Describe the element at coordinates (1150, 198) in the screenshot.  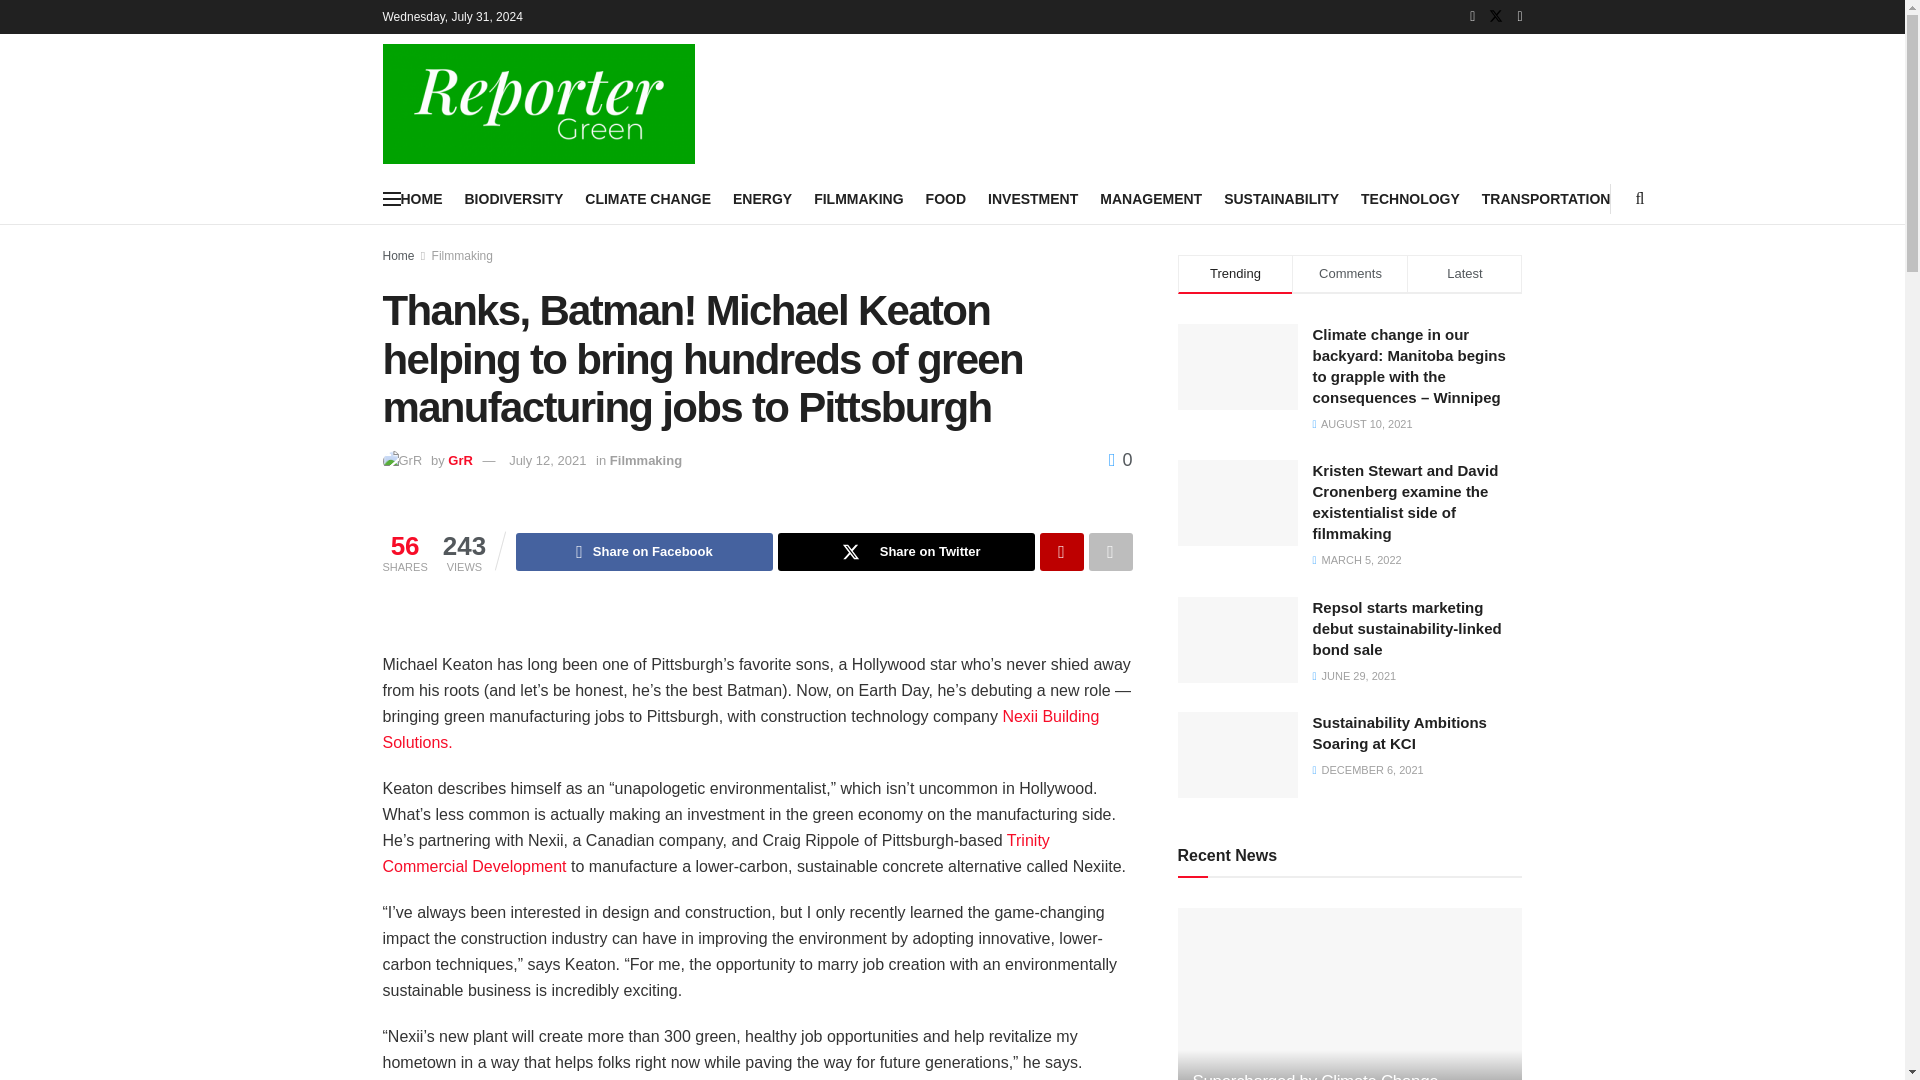
I see `MANAGEMENT` at that location.